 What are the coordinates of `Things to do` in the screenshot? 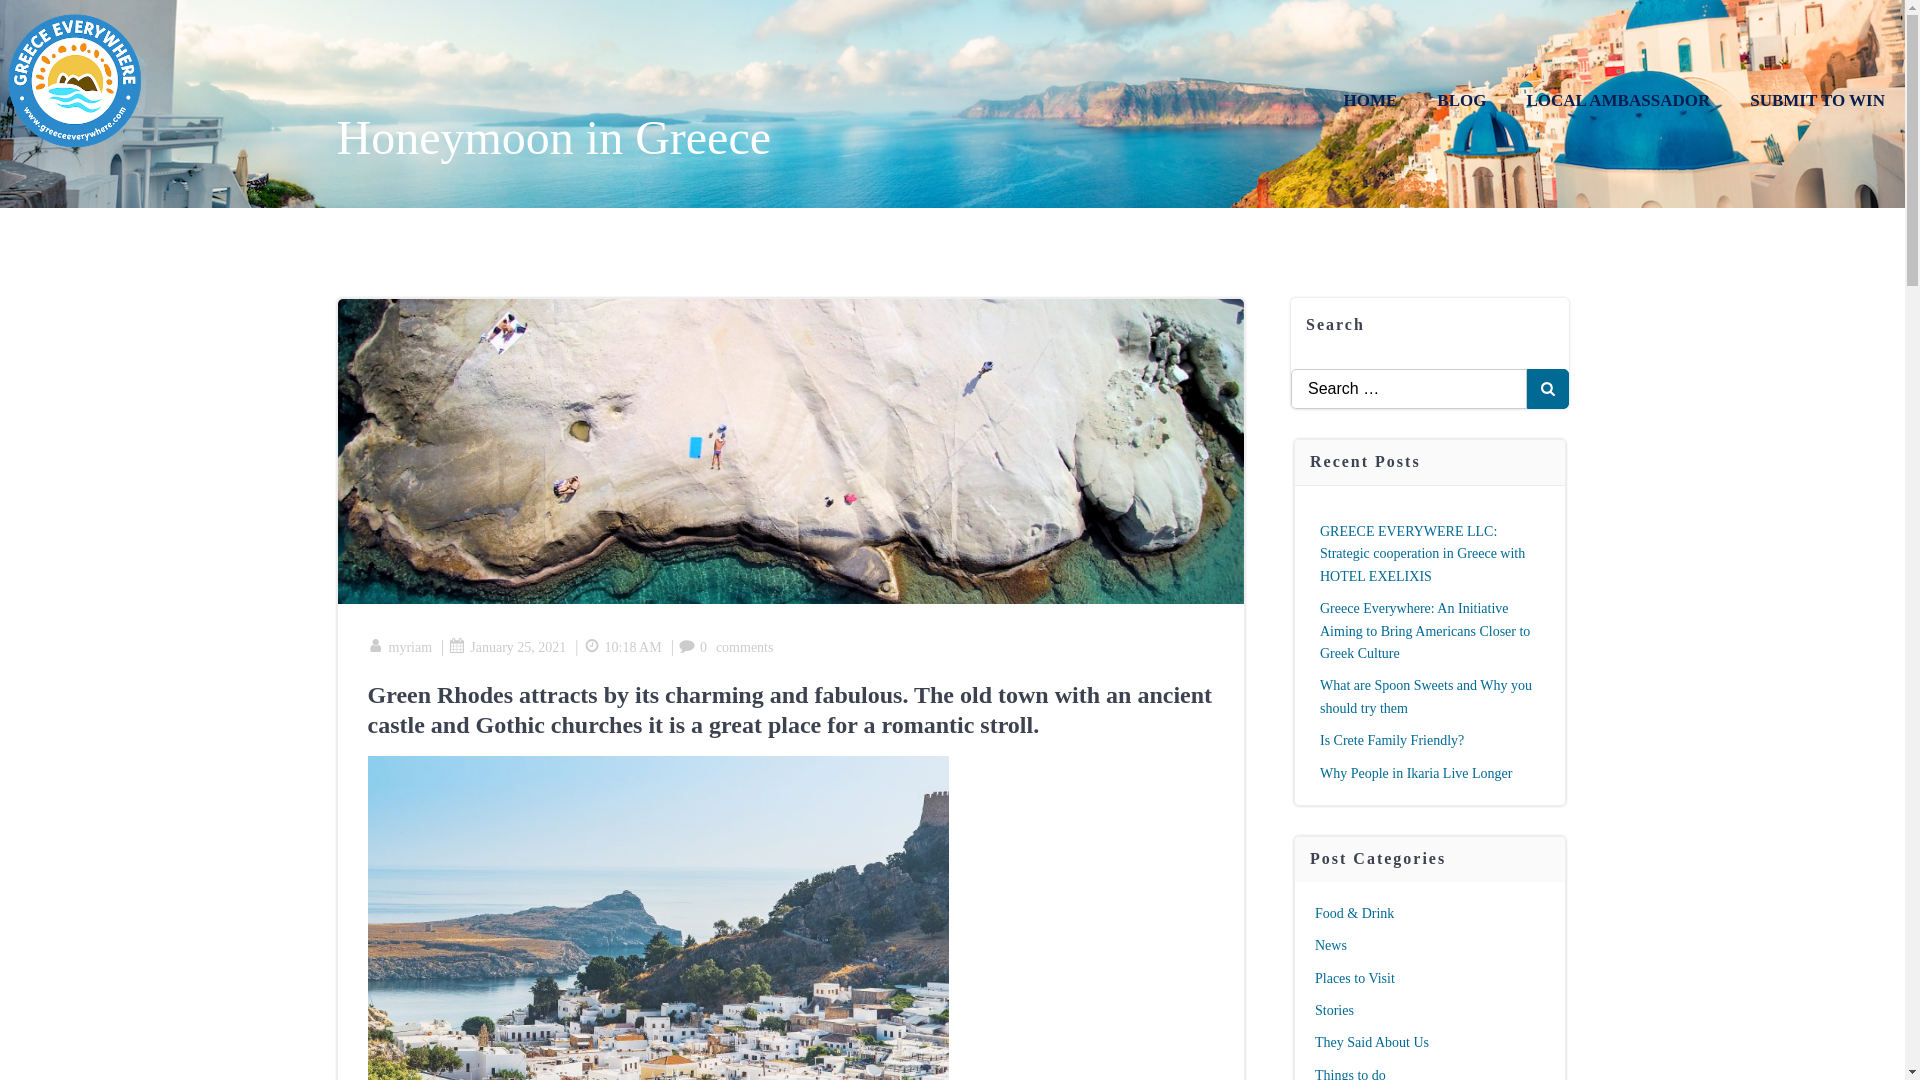 It's located at (1350, 1074).